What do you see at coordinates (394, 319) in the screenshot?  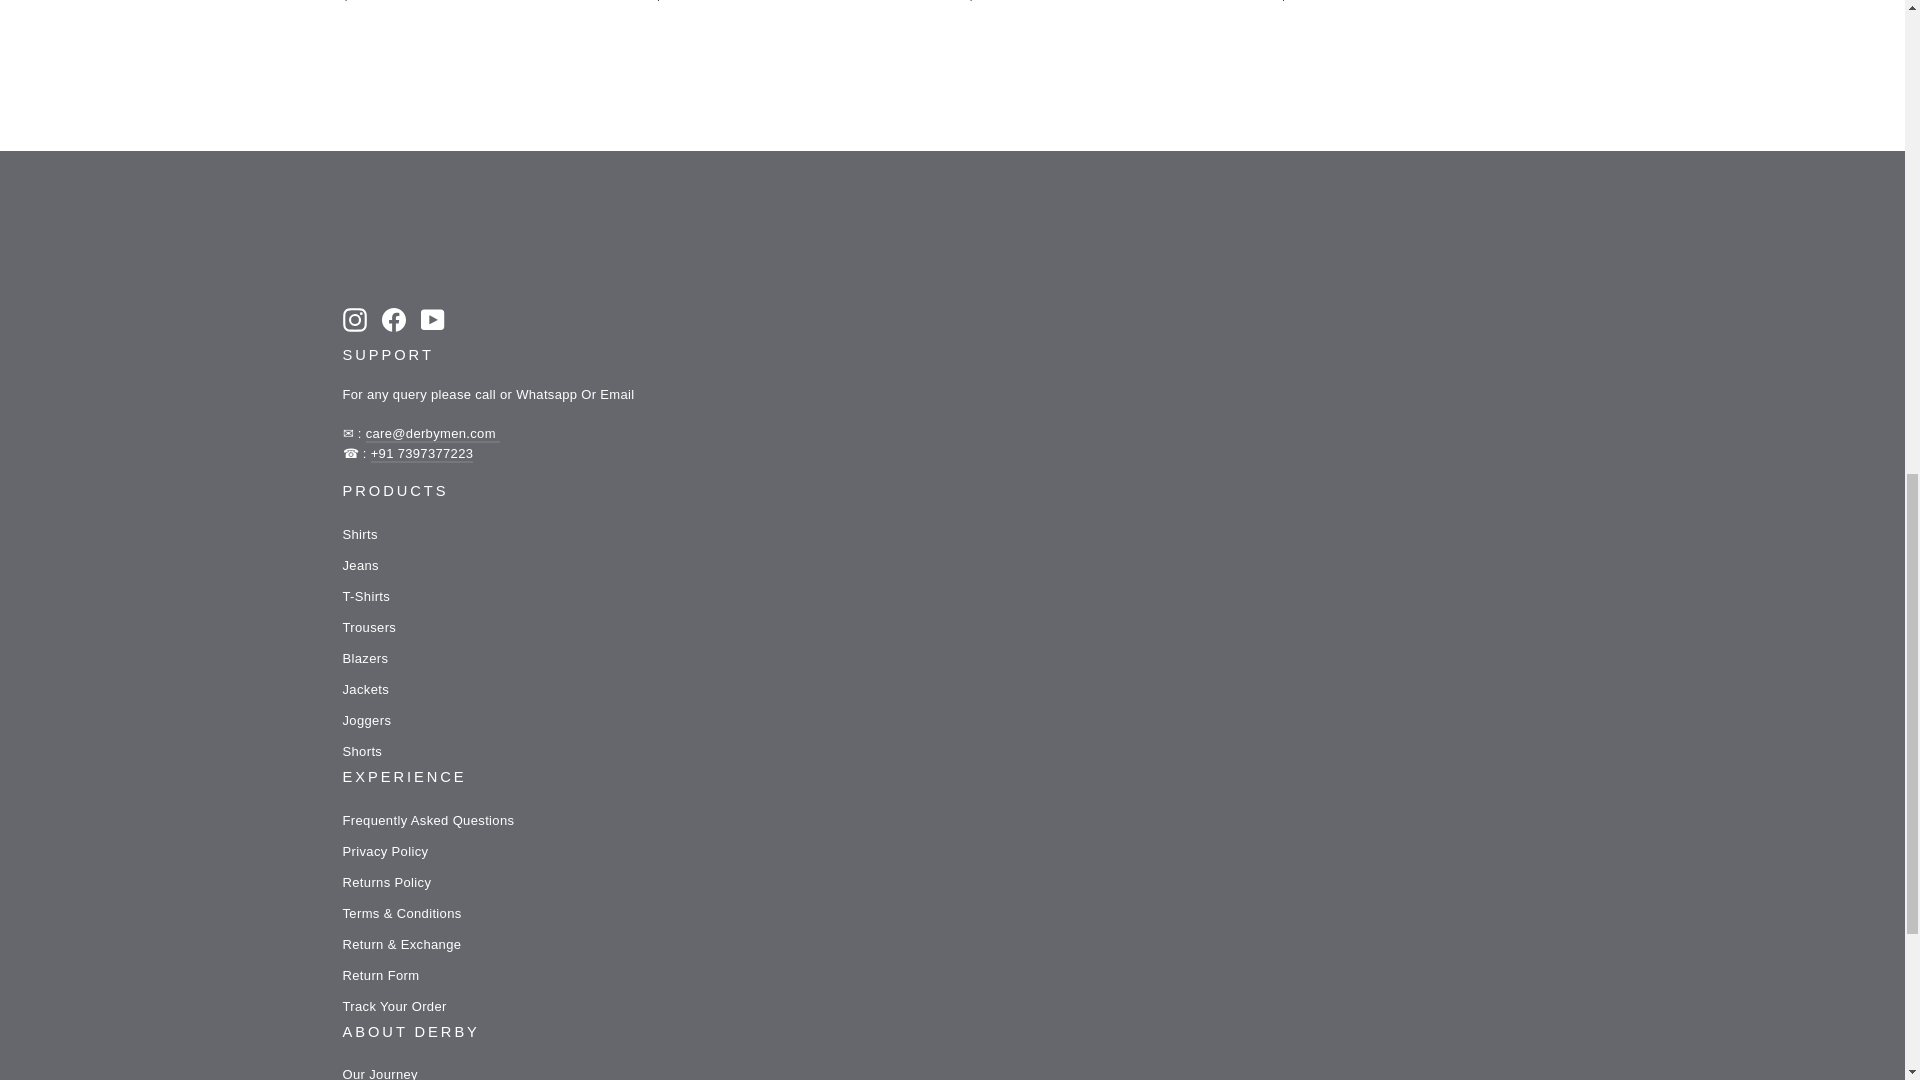 I see `Derby Clothing Pvt. Ltd. on Facebook` at bounding box center [394, 319].